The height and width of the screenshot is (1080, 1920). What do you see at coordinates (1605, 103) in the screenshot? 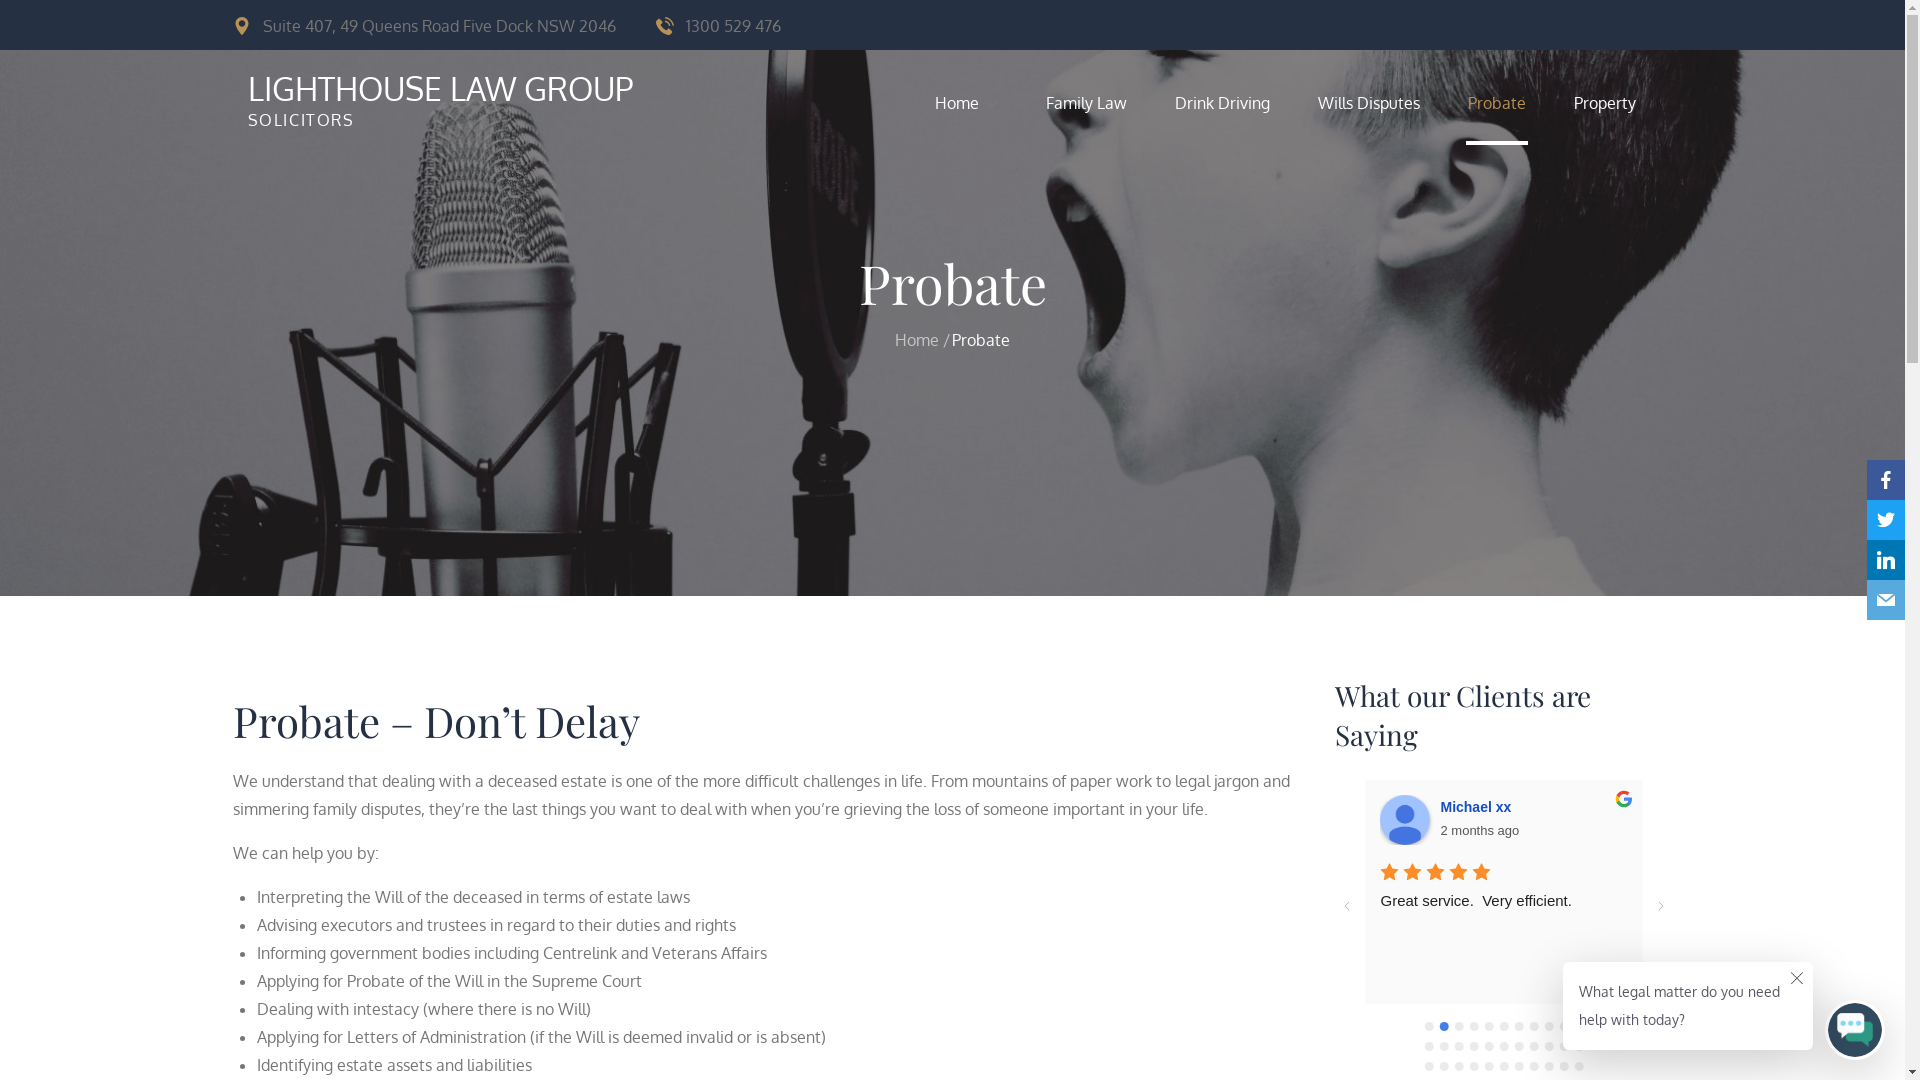
I see `Property` at bounding box center [1605, 103].